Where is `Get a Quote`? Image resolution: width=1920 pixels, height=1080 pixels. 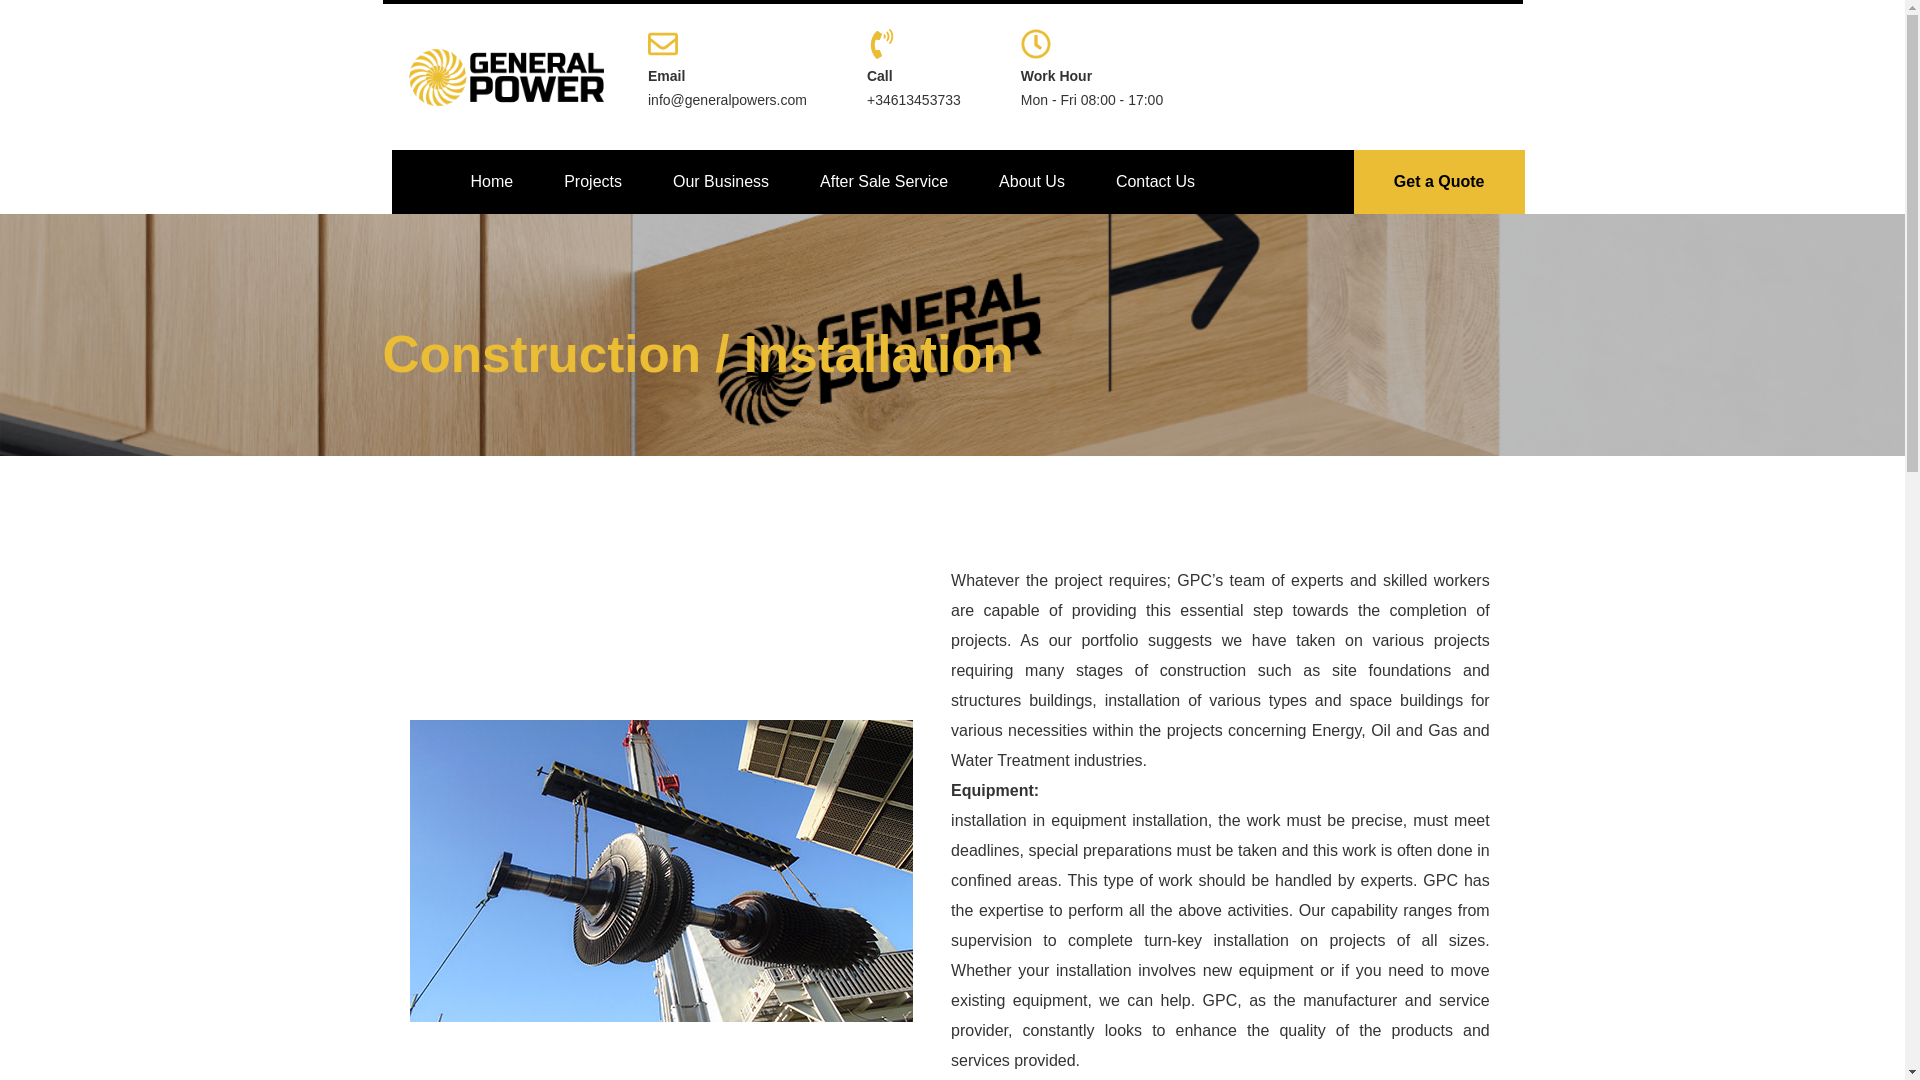 Get a Quote is located at coordinates (1438, 182).